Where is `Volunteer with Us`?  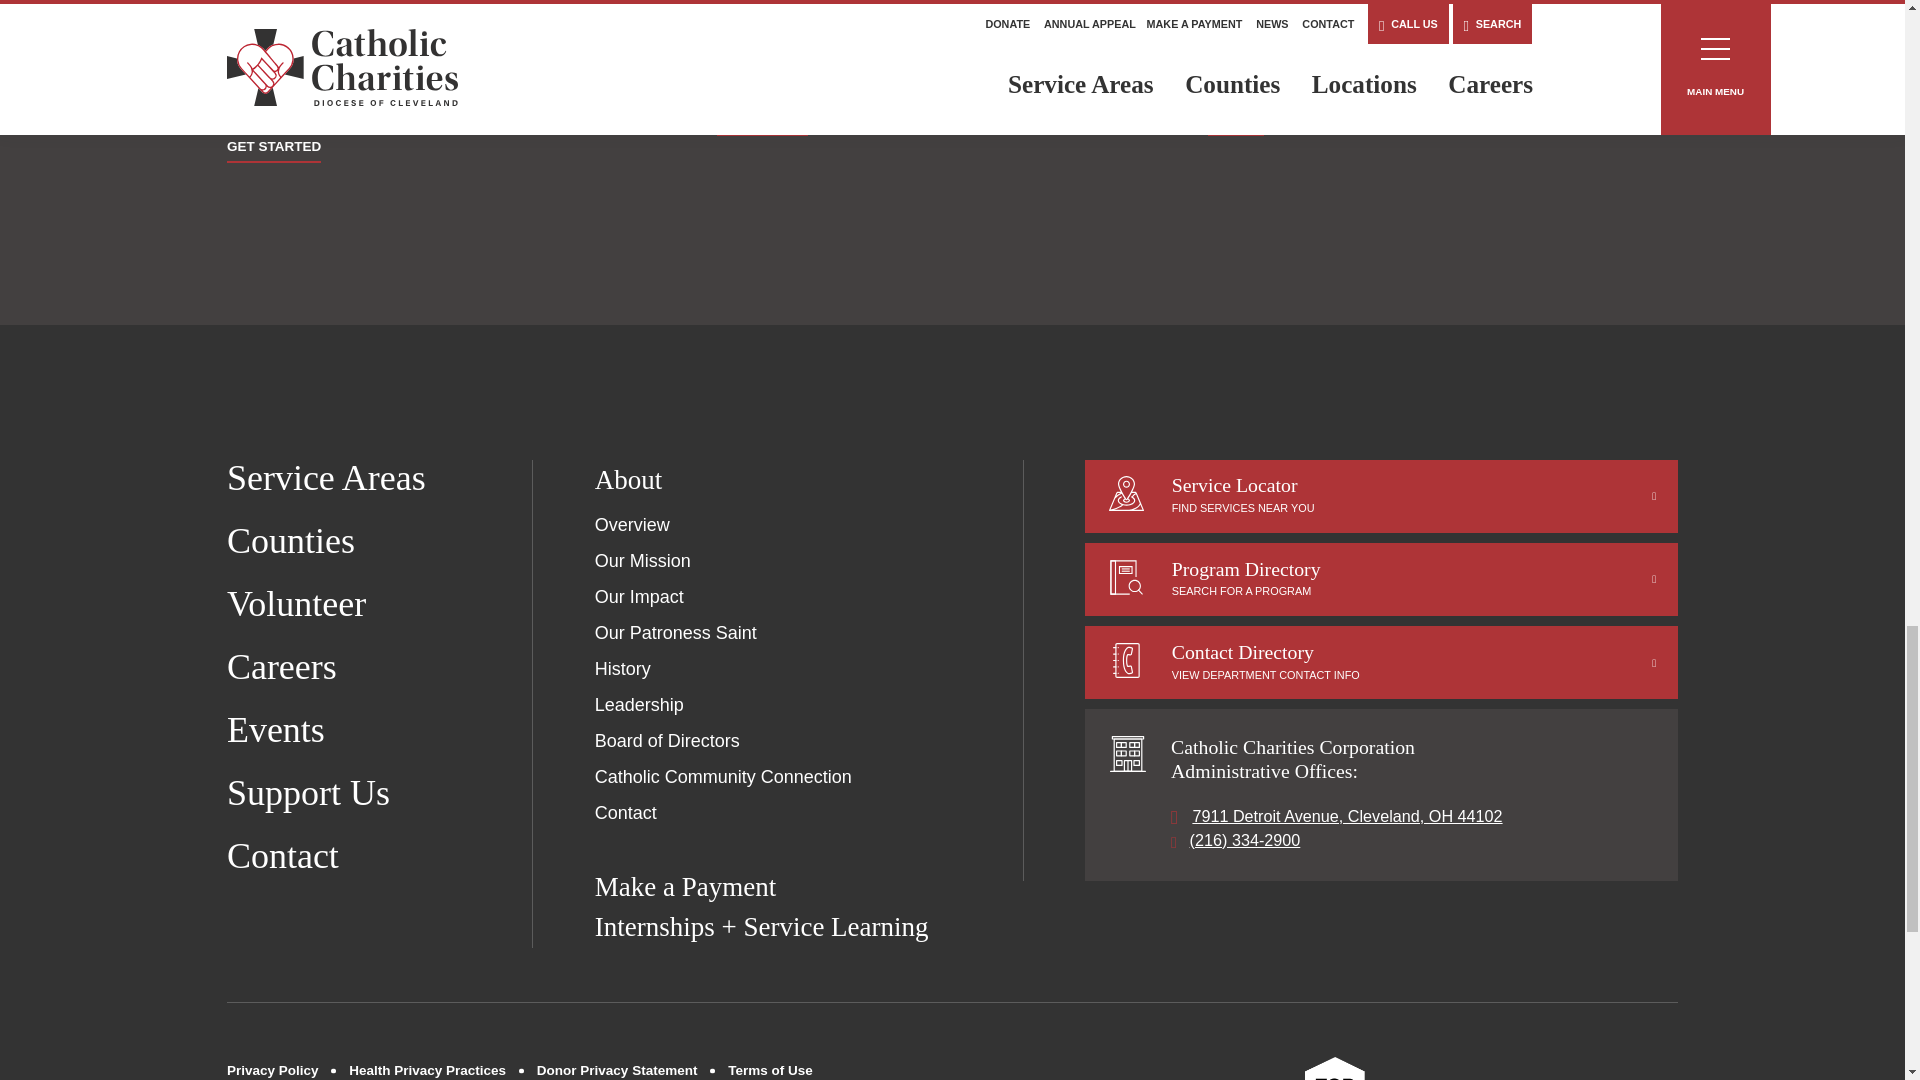 Volunteer with Us is located at coordinates (951, 81).